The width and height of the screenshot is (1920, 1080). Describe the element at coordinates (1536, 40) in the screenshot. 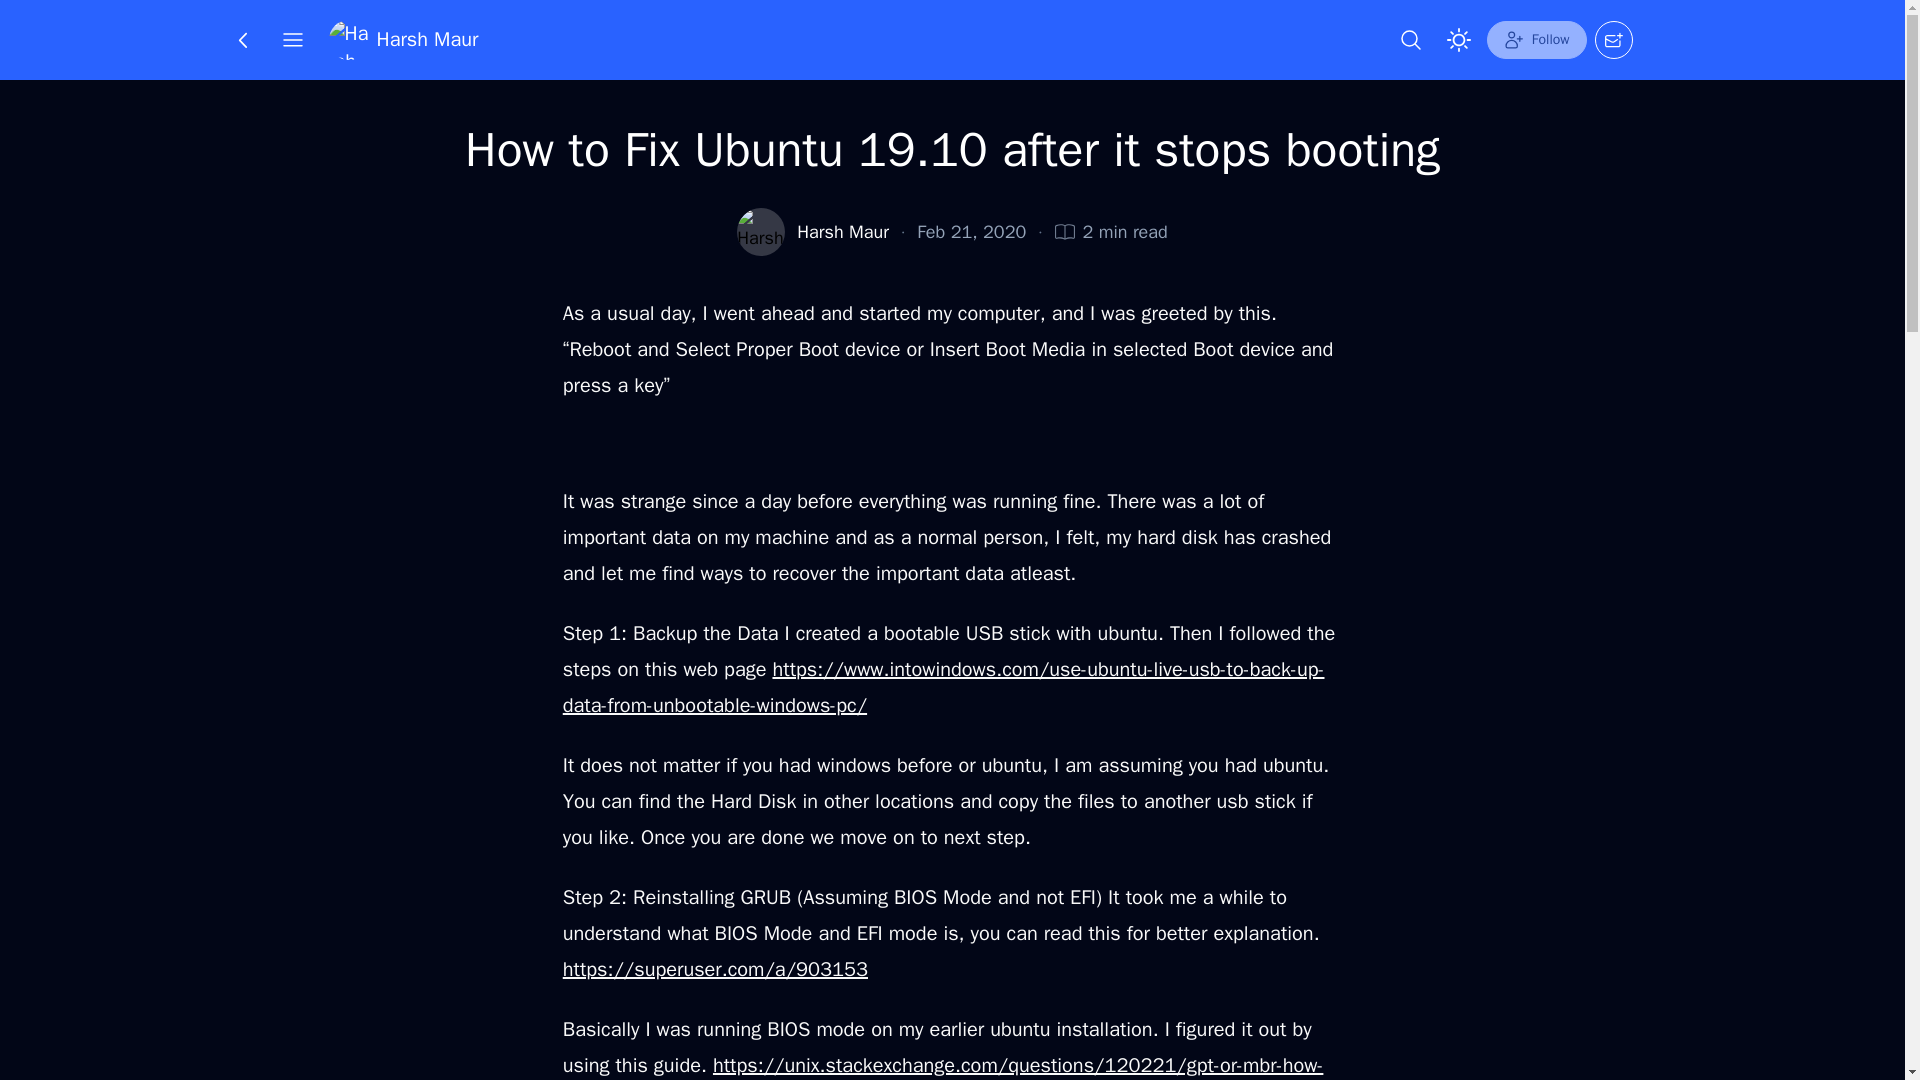

I see `Follow` at that location.